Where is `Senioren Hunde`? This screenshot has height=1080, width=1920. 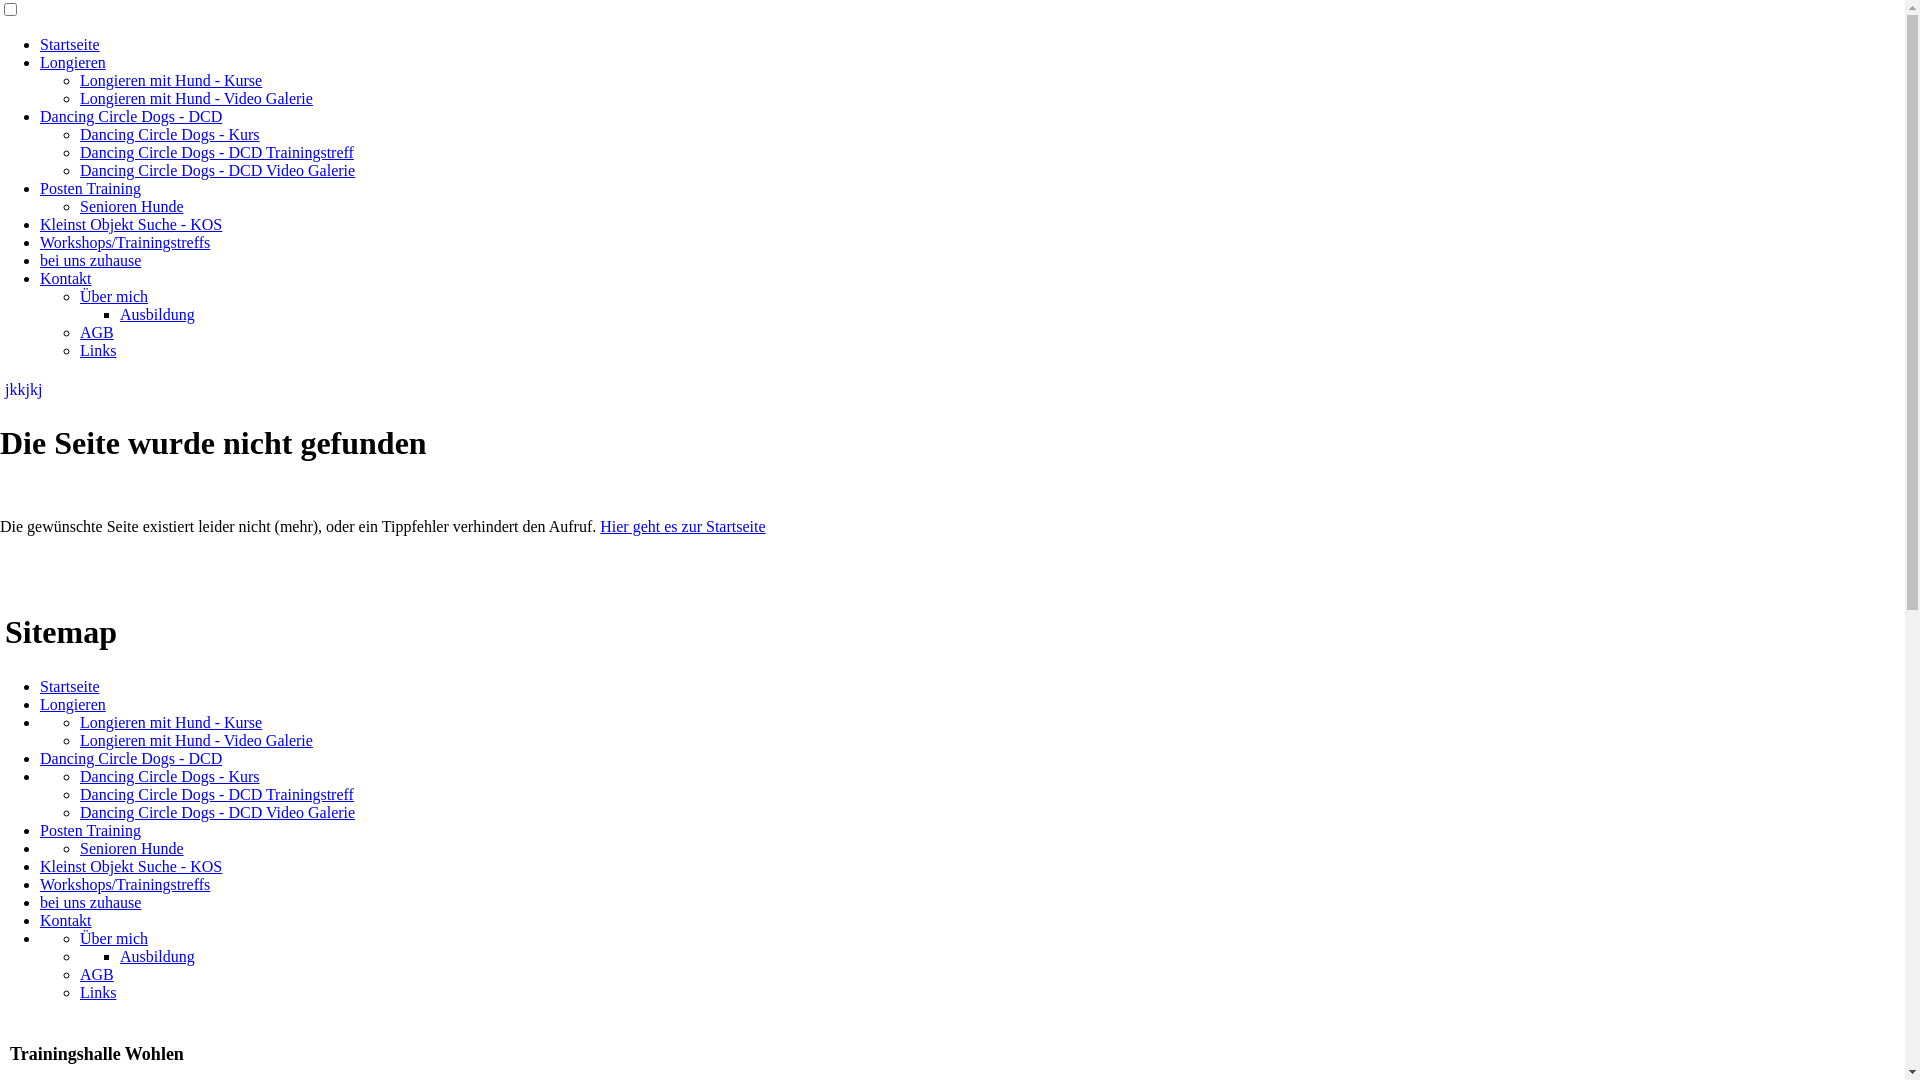
Senioren Hunde is located at coordinates (132, 206).